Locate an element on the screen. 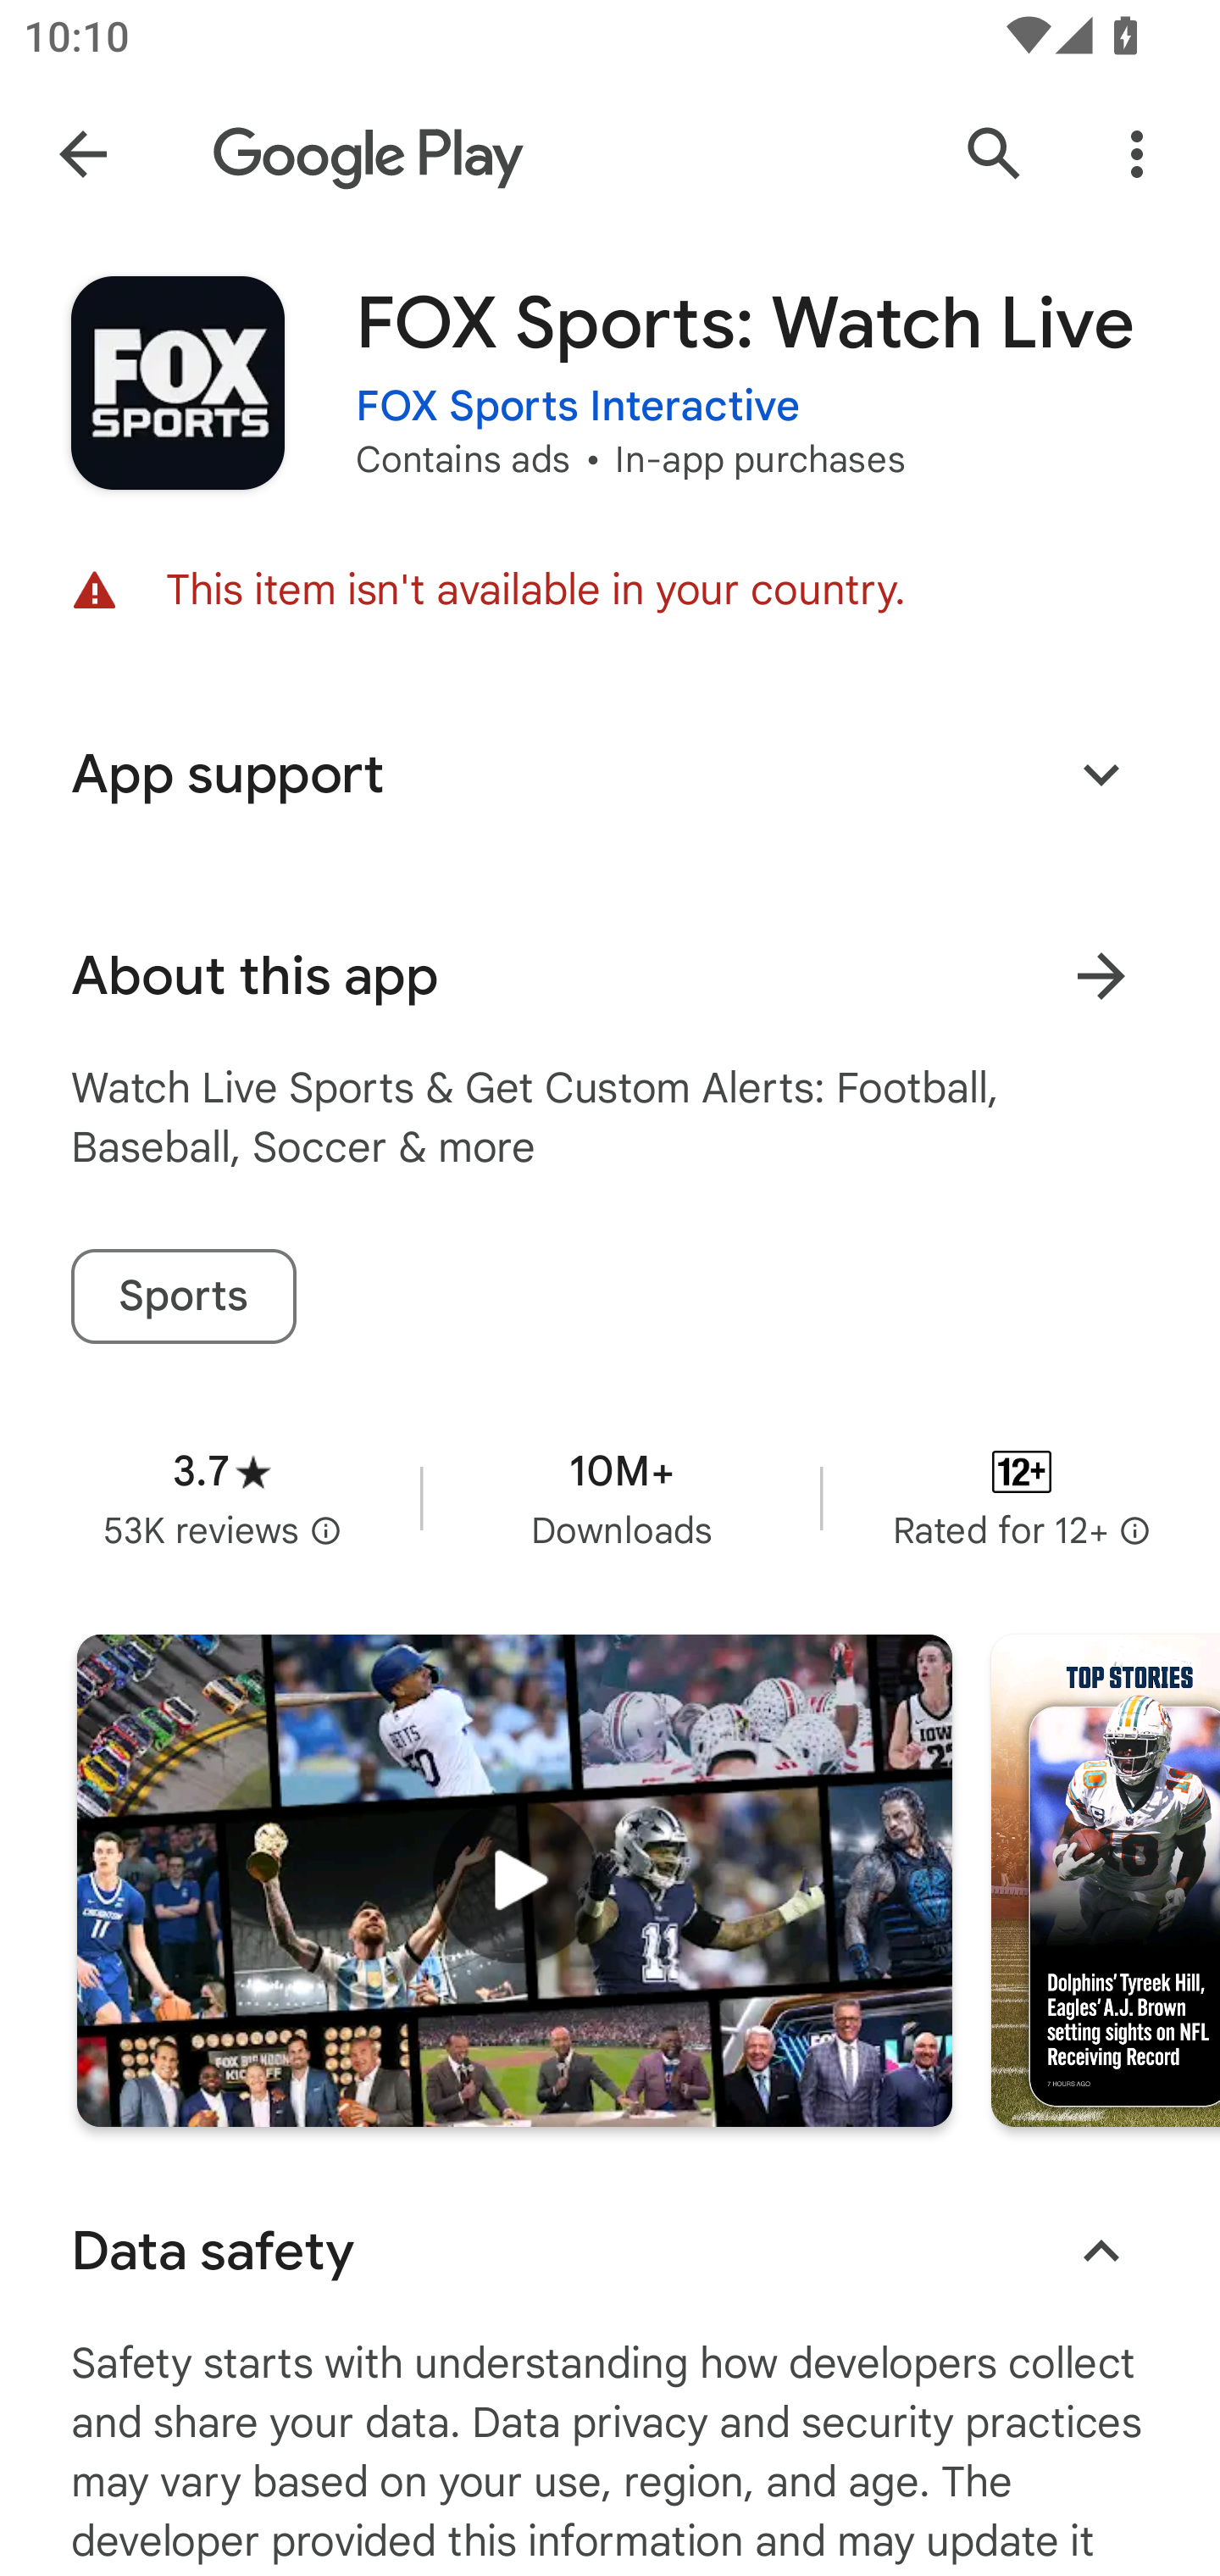 This screenshot has width=1220, height=2576. App support Expand is located at coordinates (610, 774).